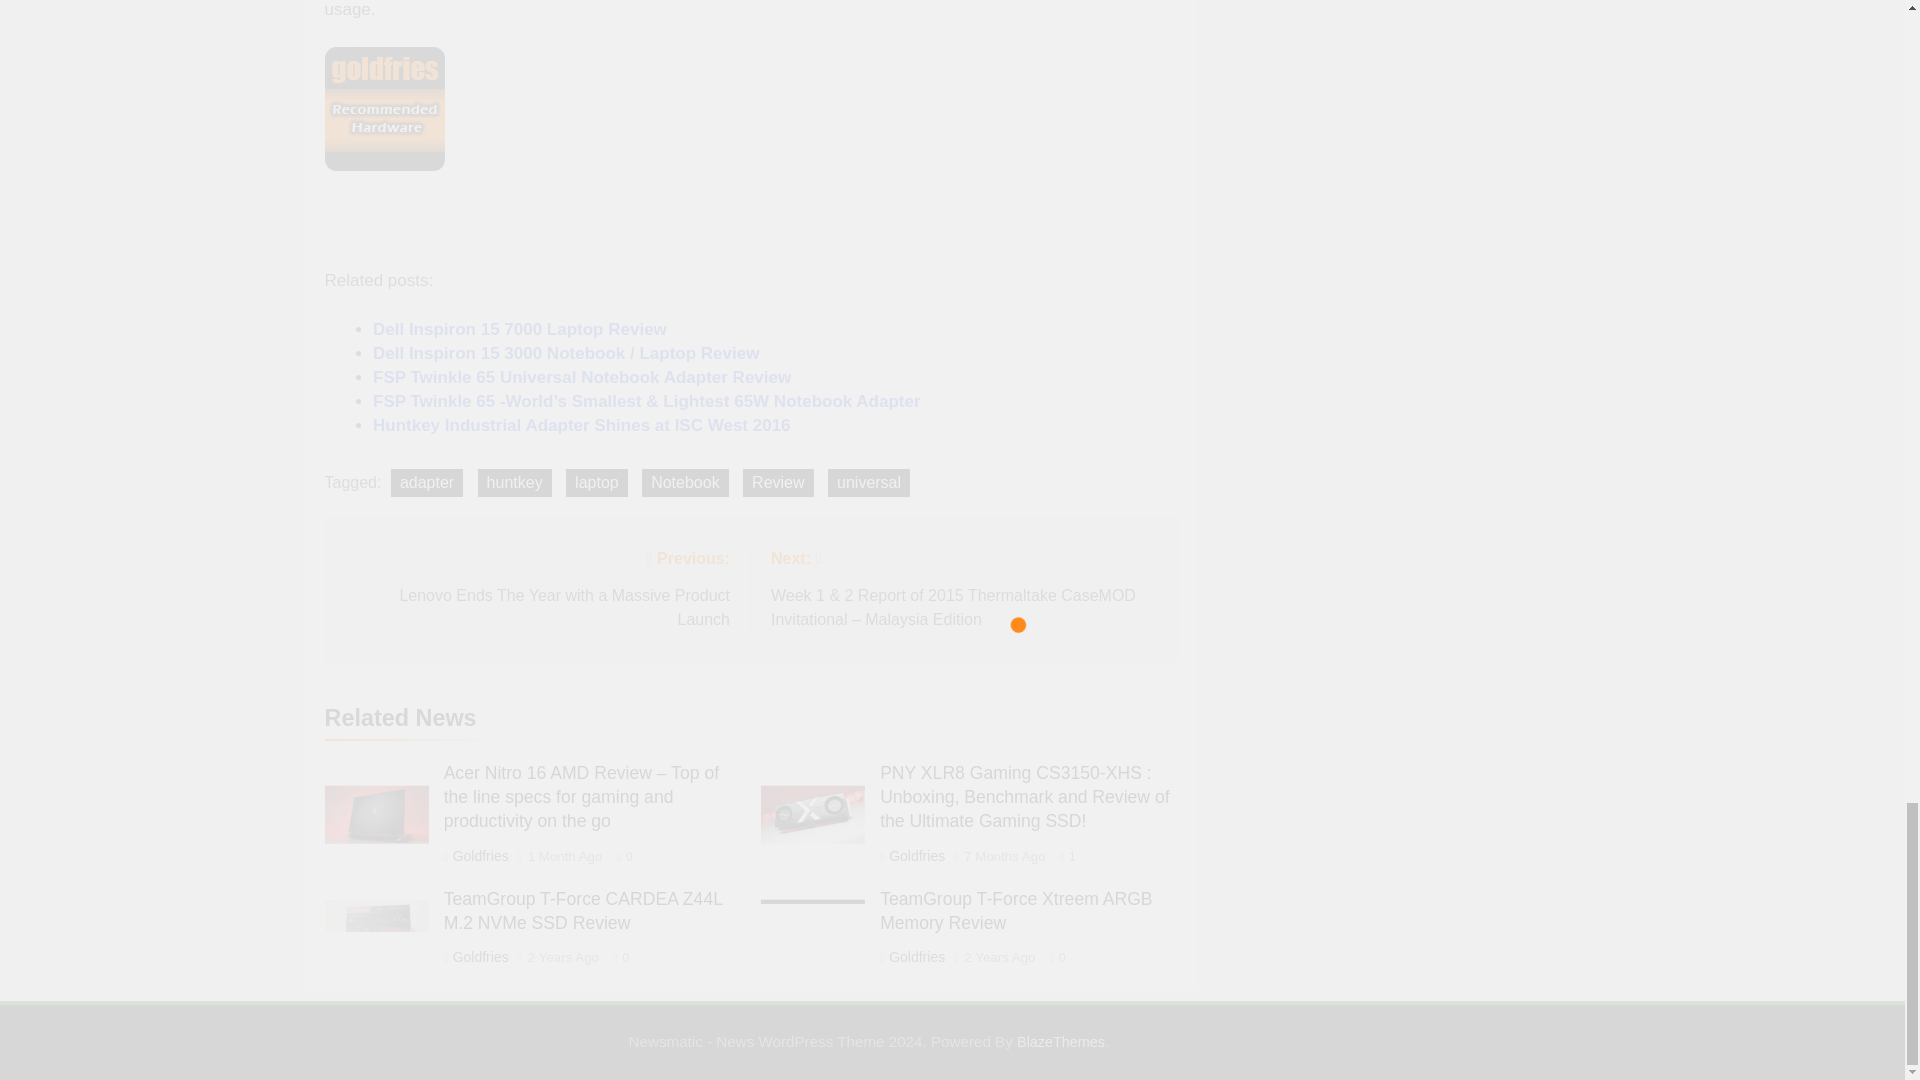 This screenshot has height=1080, width=1920. I want to click on adapter, so click(426, 482).